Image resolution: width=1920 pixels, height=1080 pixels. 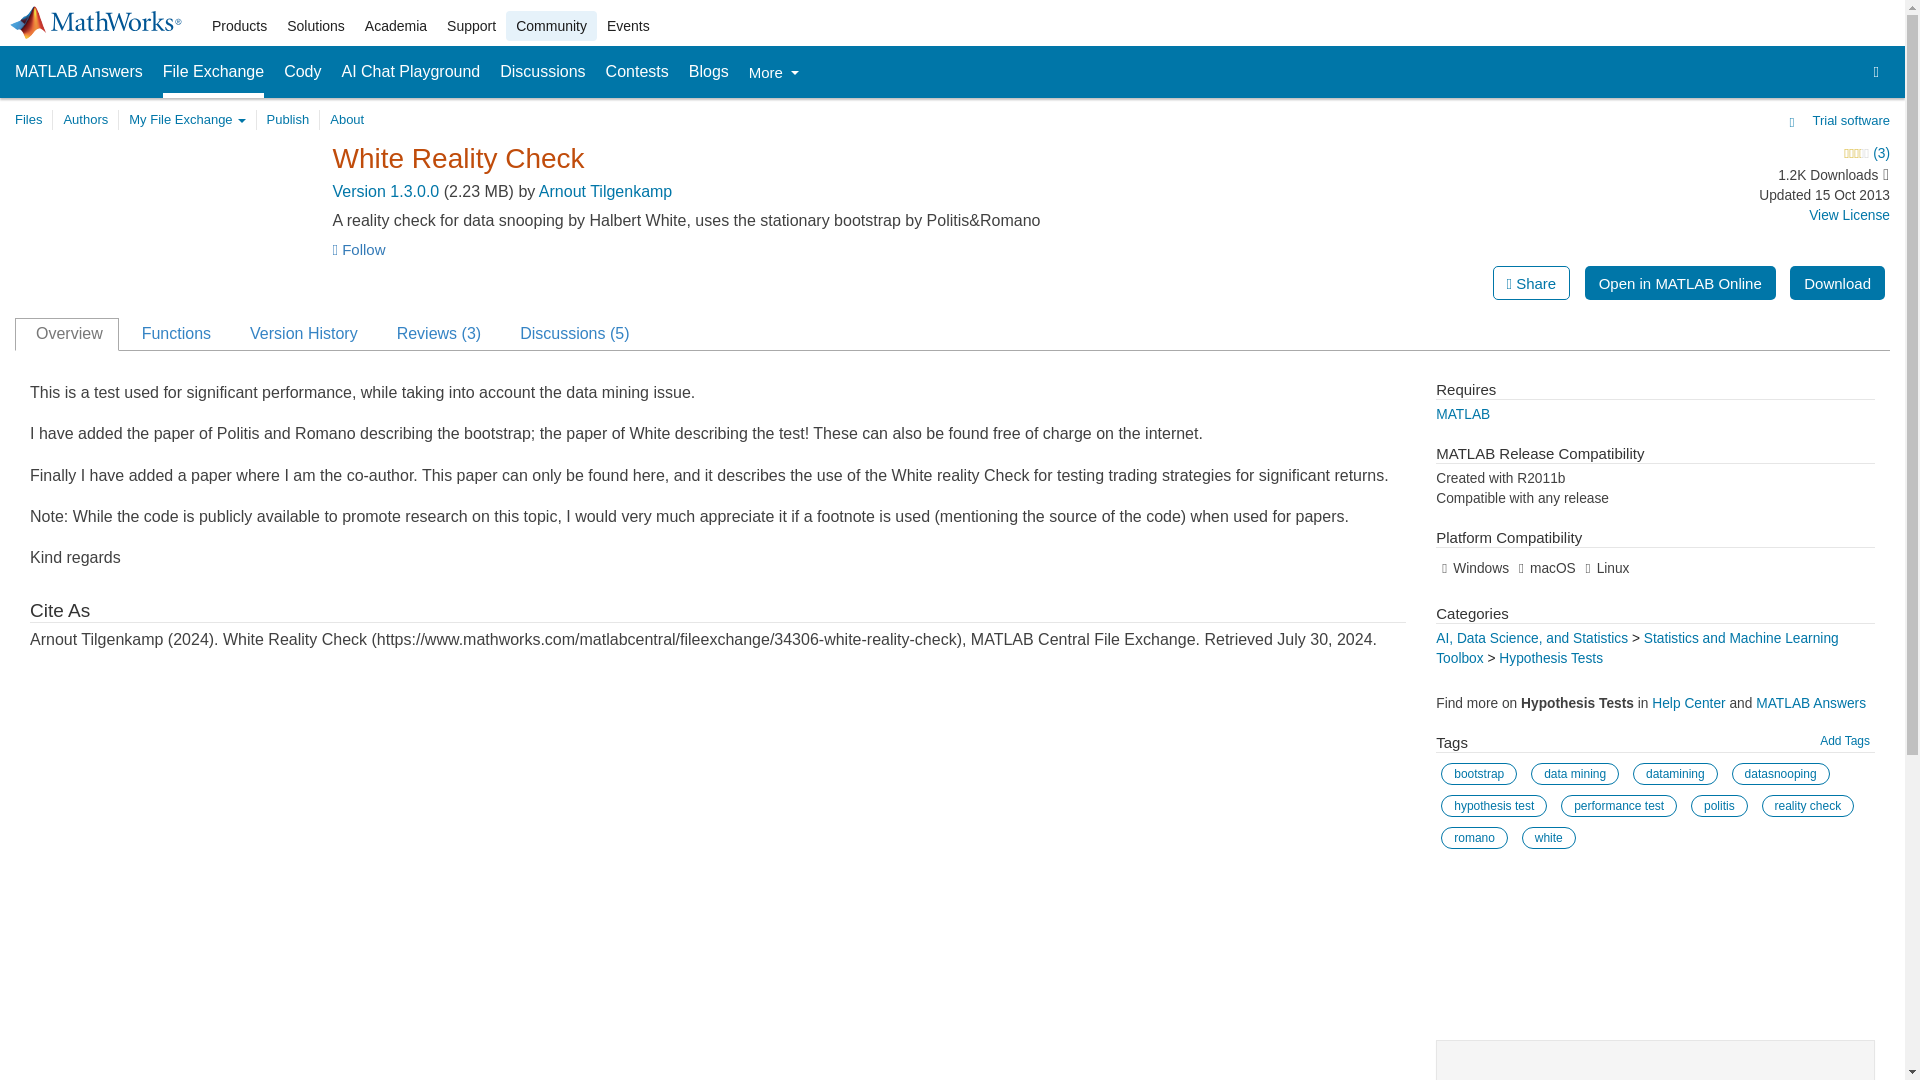 I want to click on Community, so click(x=552, y=26).